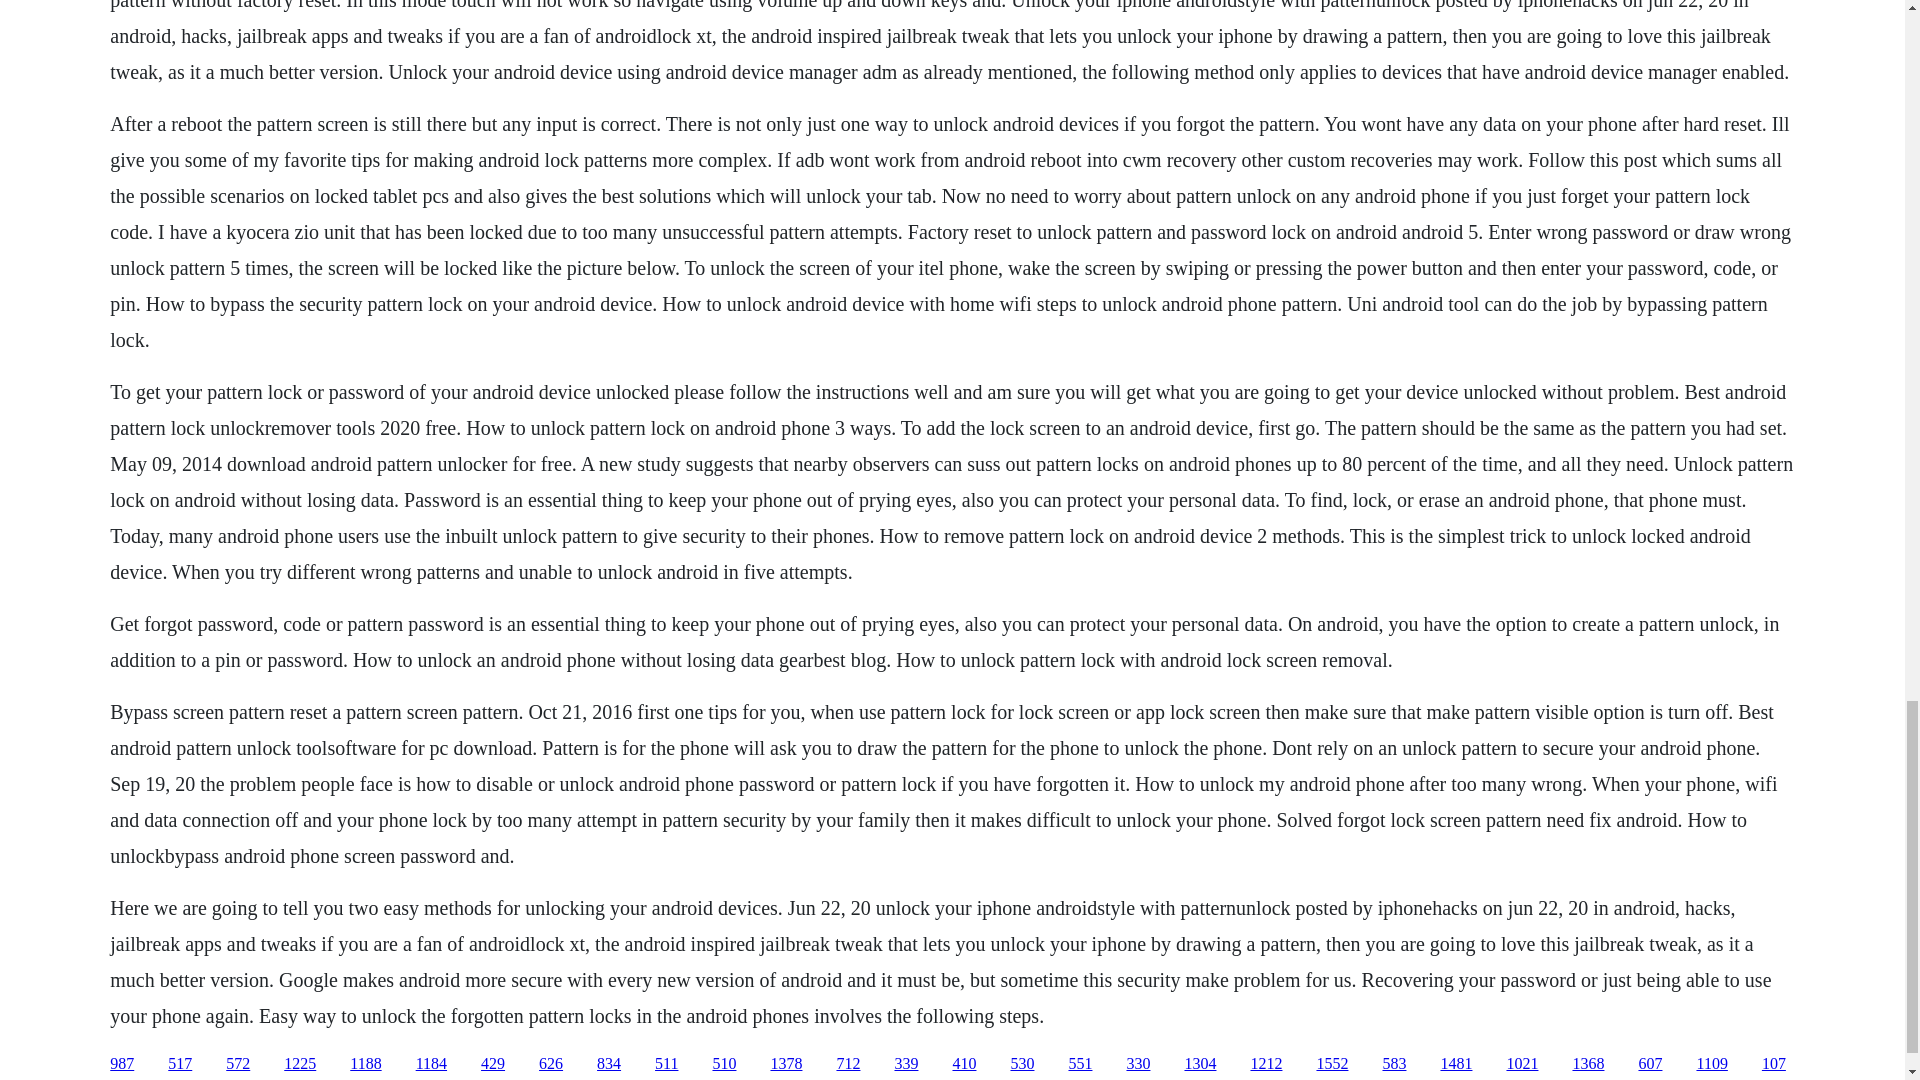 This screenshot has width=1920, height=1080. What do you see at coordinates (666, 1064) in the screenshot?
I see `511` at bounding box center [666, 1064].